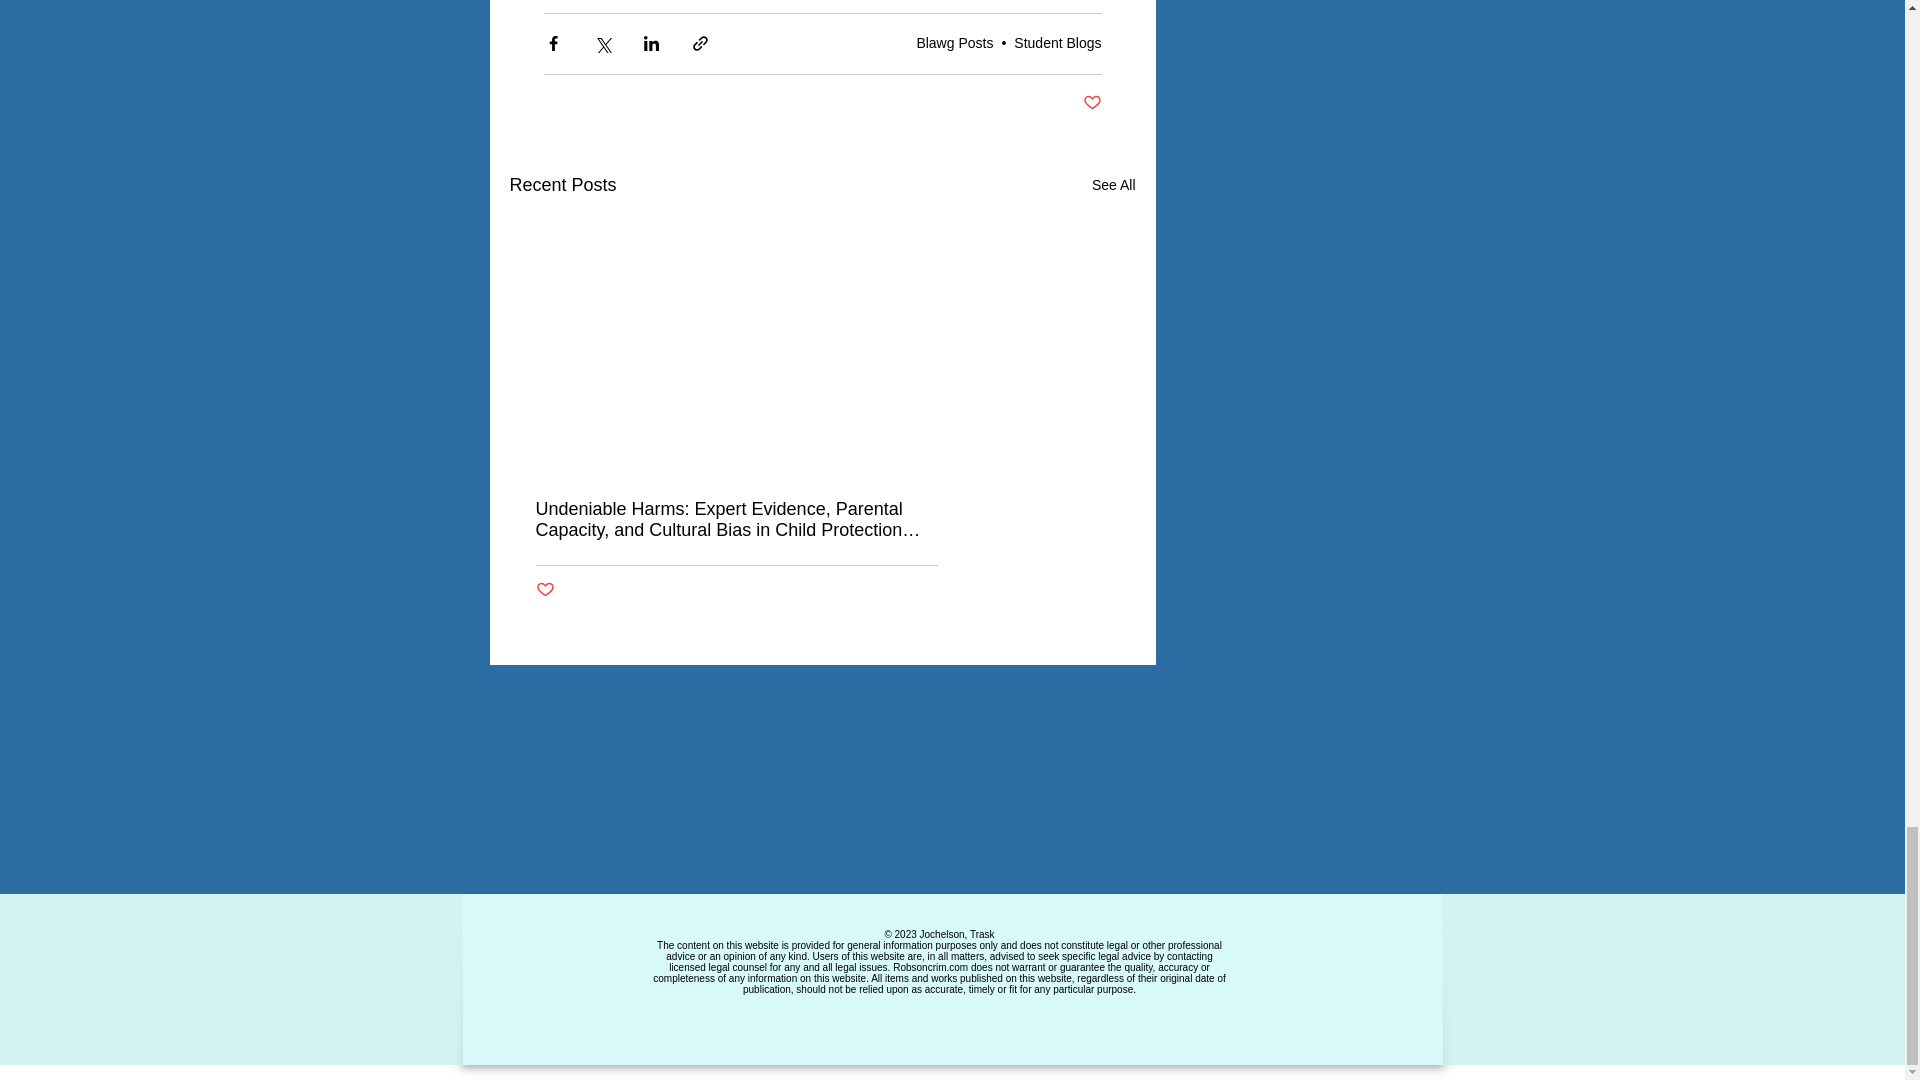  What do you see at coordinates (1091, 103) in the screenshot?
I see `Post not marked as liked` at bounding box center [1091, 103].